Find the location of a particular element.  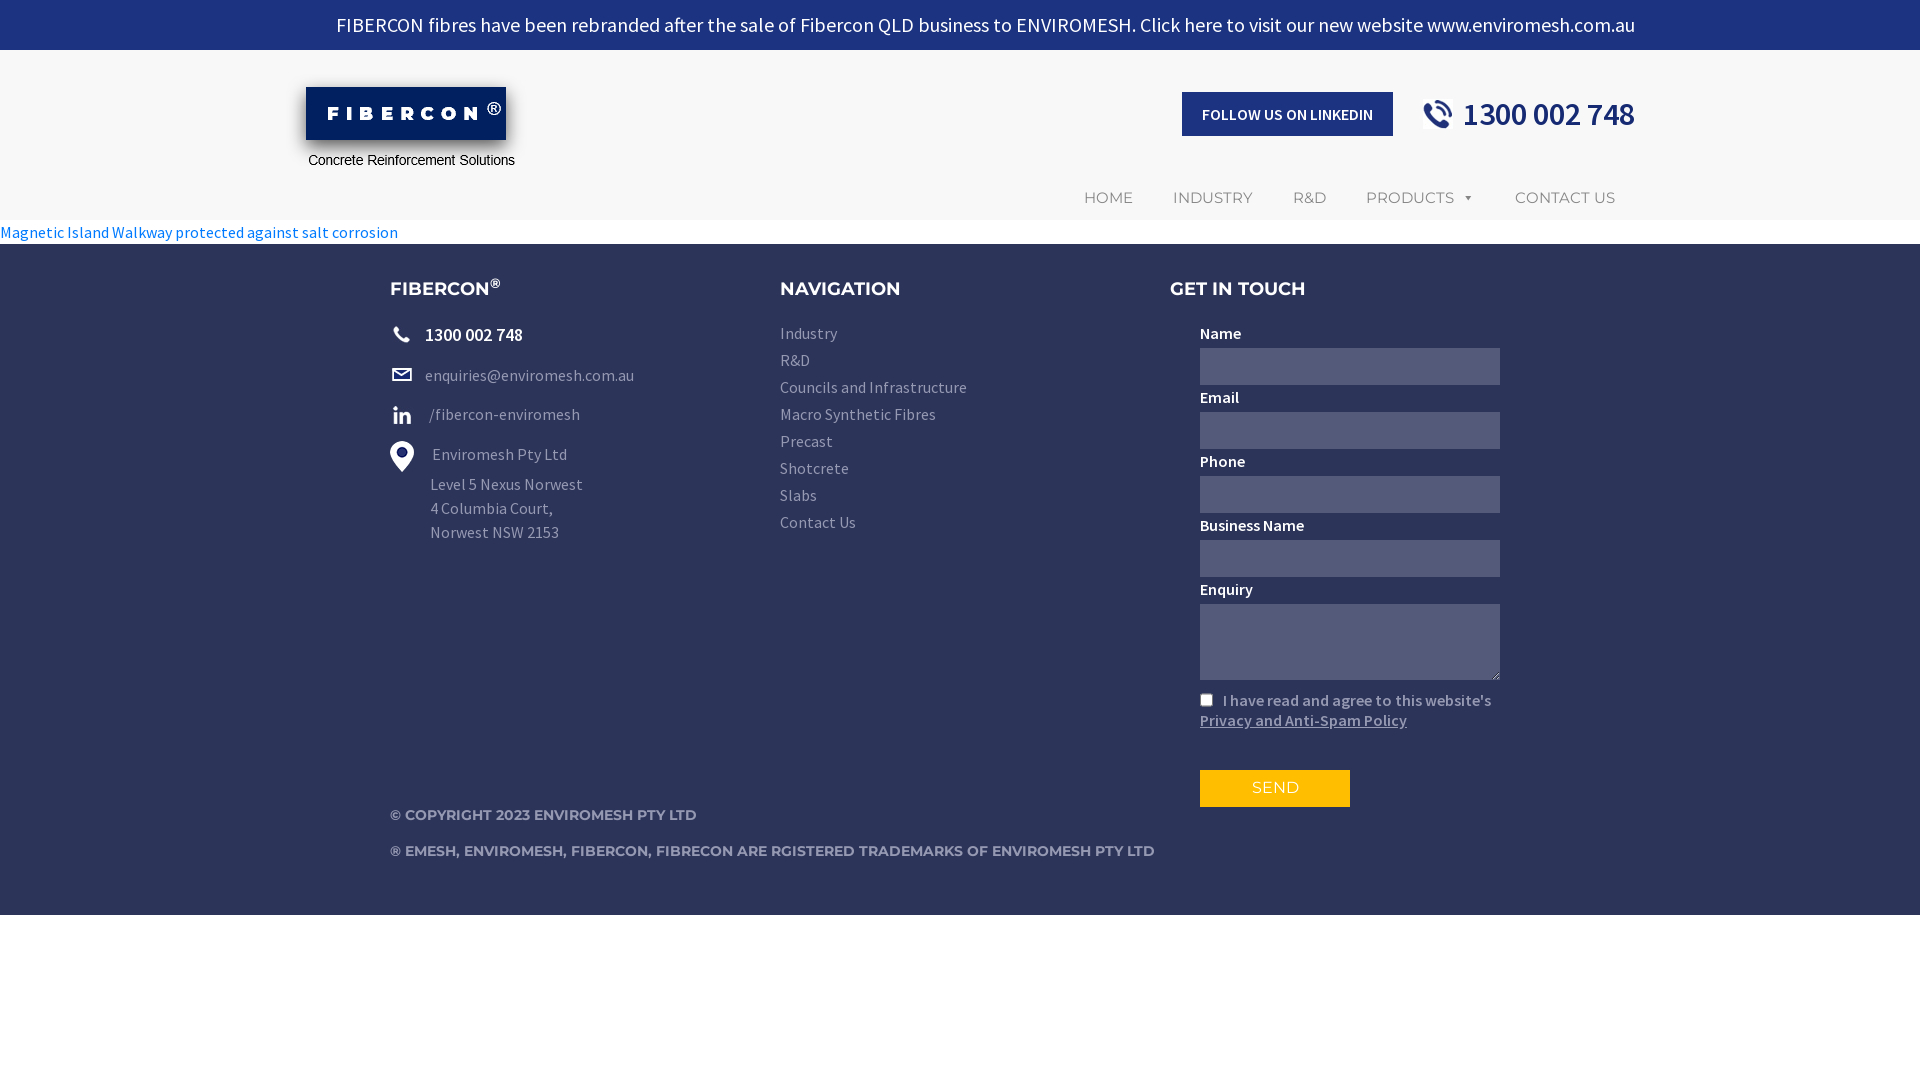

CONTACT US is located at coordinates (1565, 198).